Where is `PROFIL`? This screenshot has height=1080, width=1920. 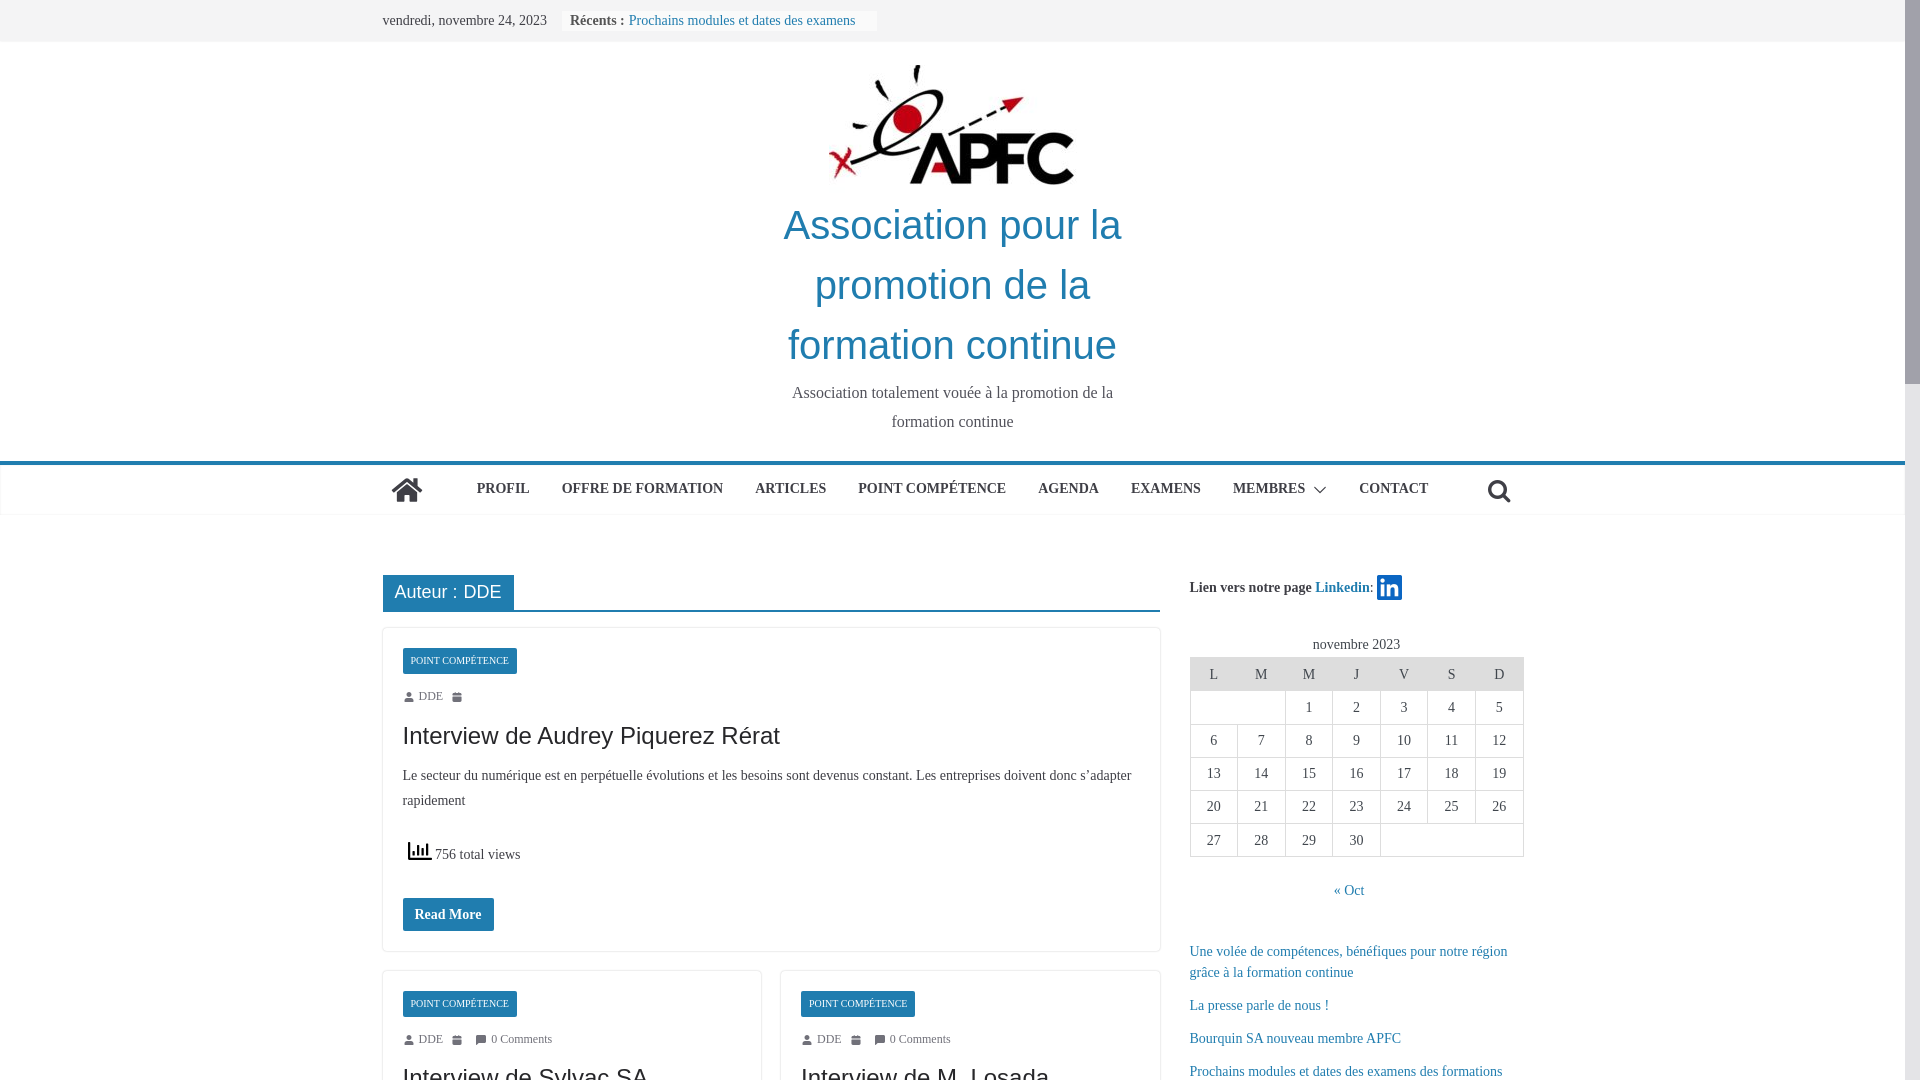
PROFIL is located at coordinates (504, 490).